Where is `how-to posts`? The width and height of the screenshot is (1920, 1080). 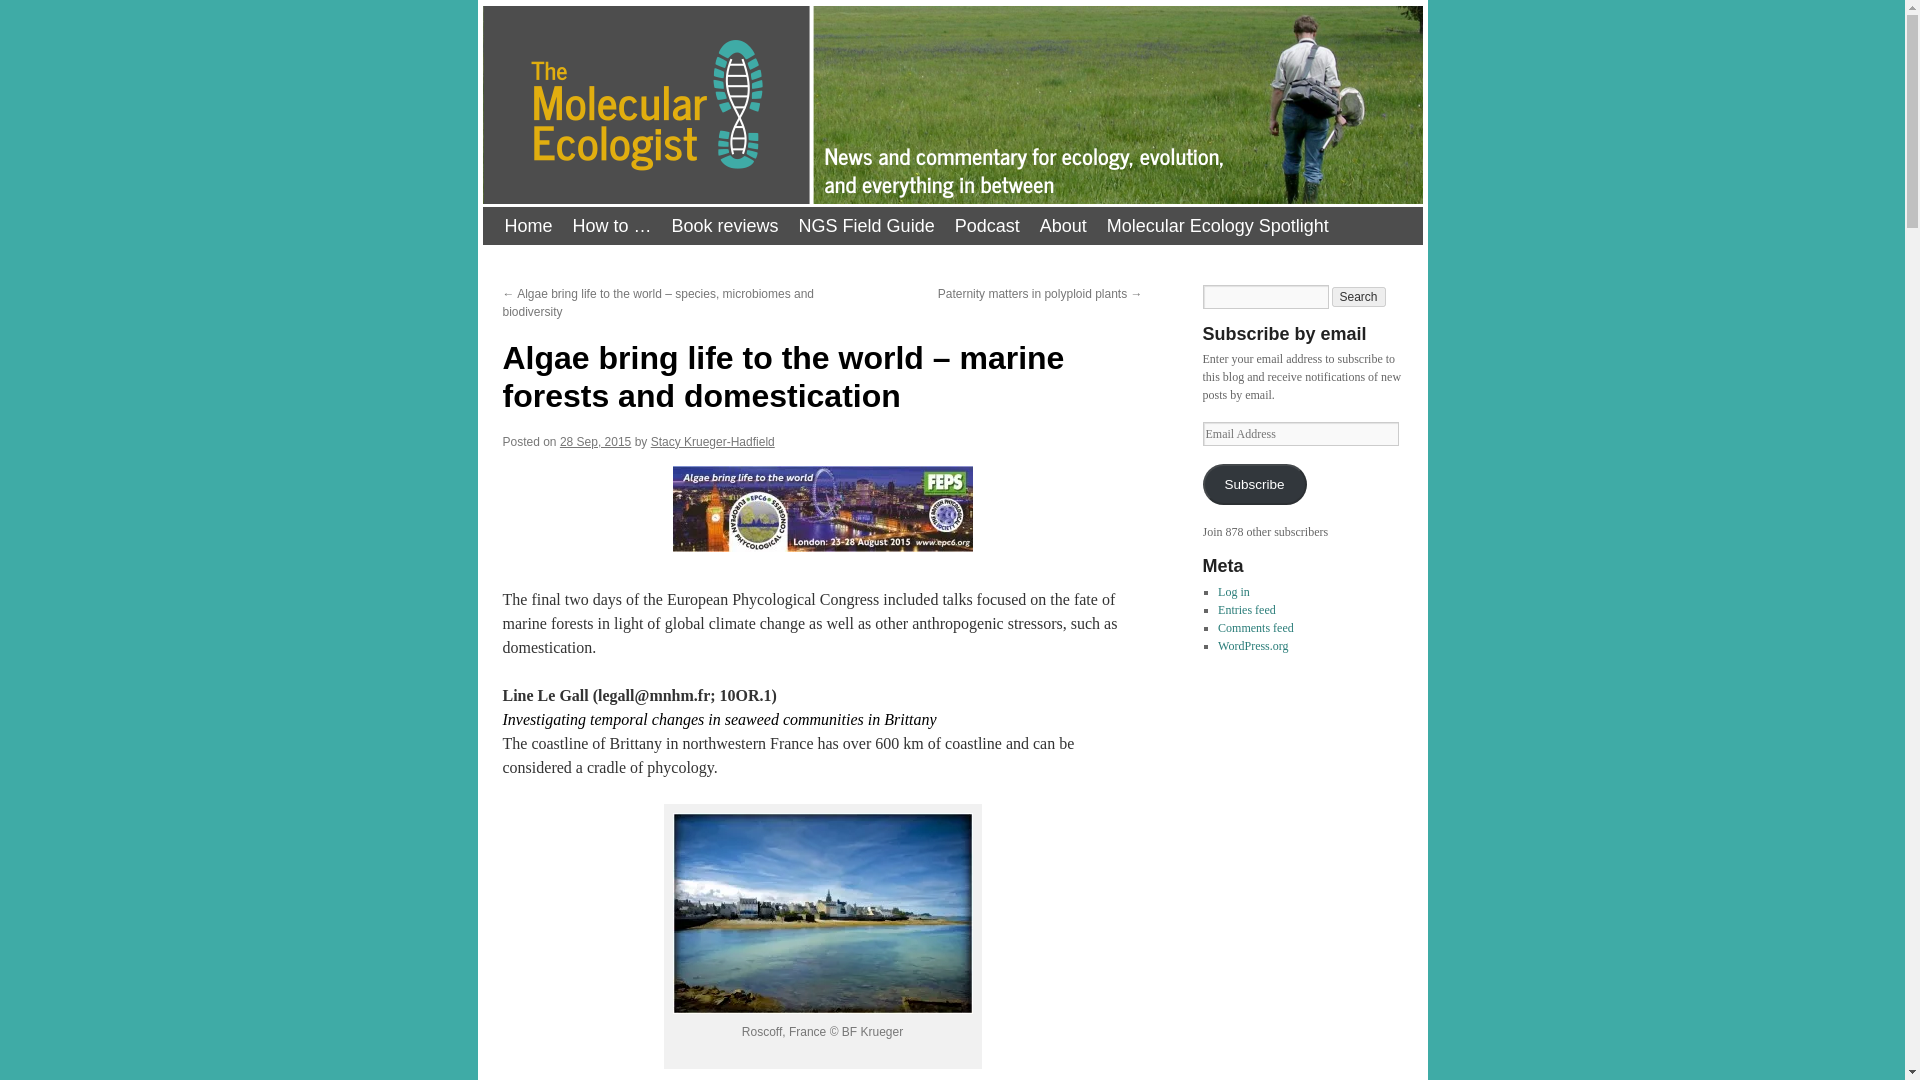
how-to posts is located at coordinates (612, 226).